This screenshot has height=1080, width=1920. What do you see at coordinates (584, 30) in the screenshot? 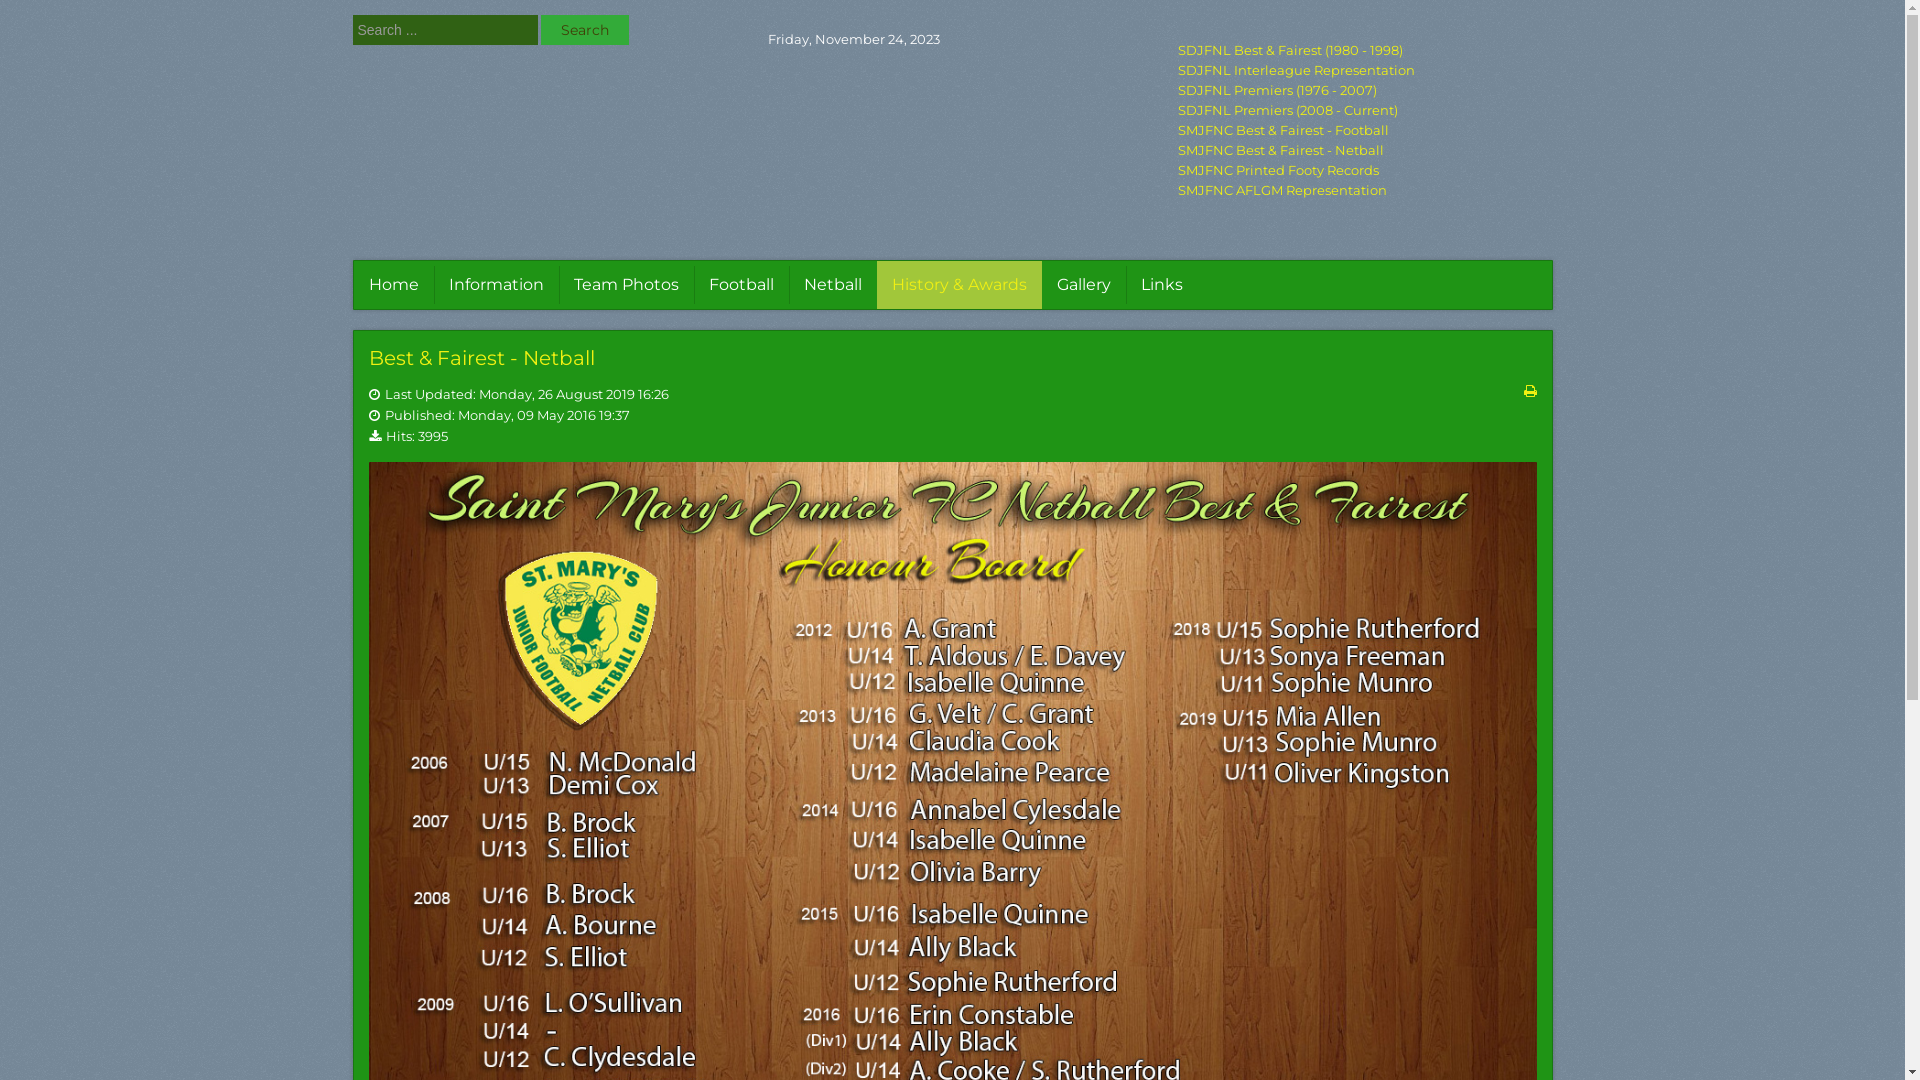
I see `Search` at bounding box center [584, 30].